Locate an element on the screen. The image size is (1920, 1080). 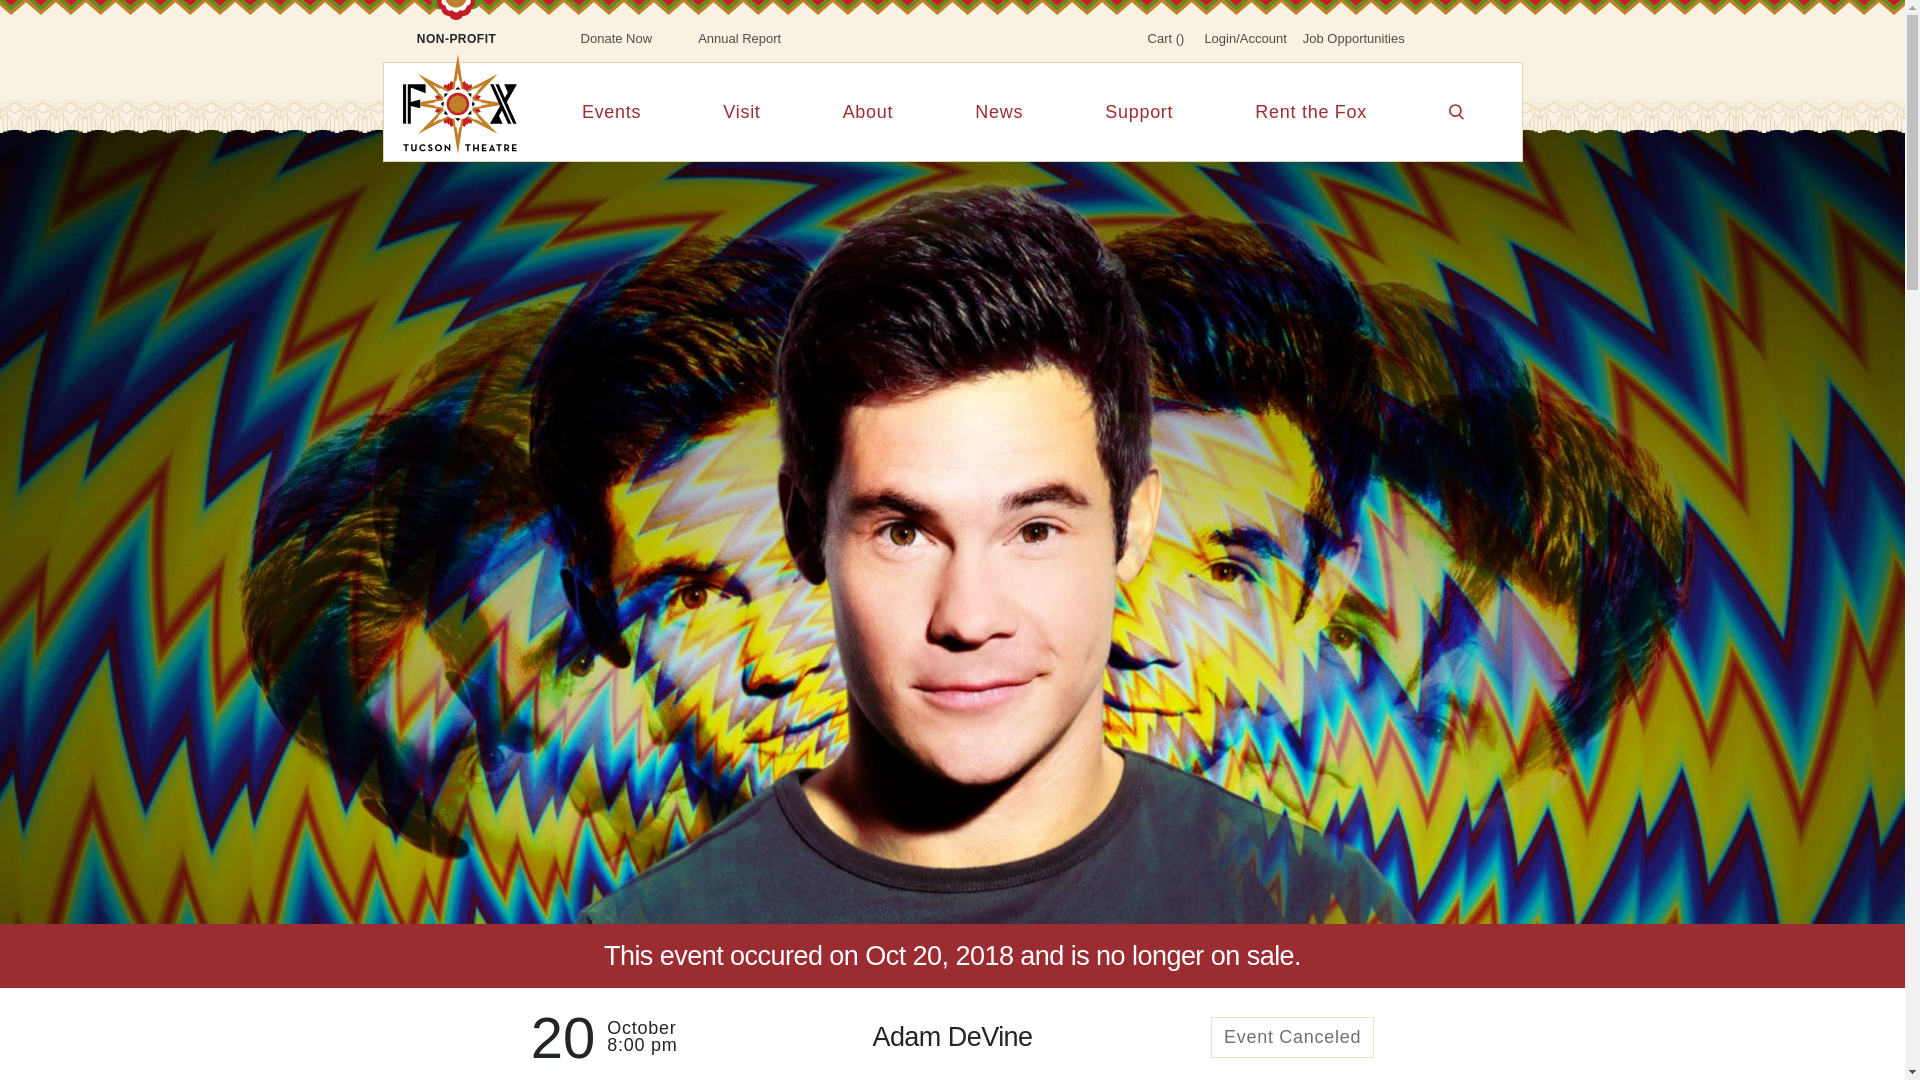
Donate Now is located at coordinates (616, 38).